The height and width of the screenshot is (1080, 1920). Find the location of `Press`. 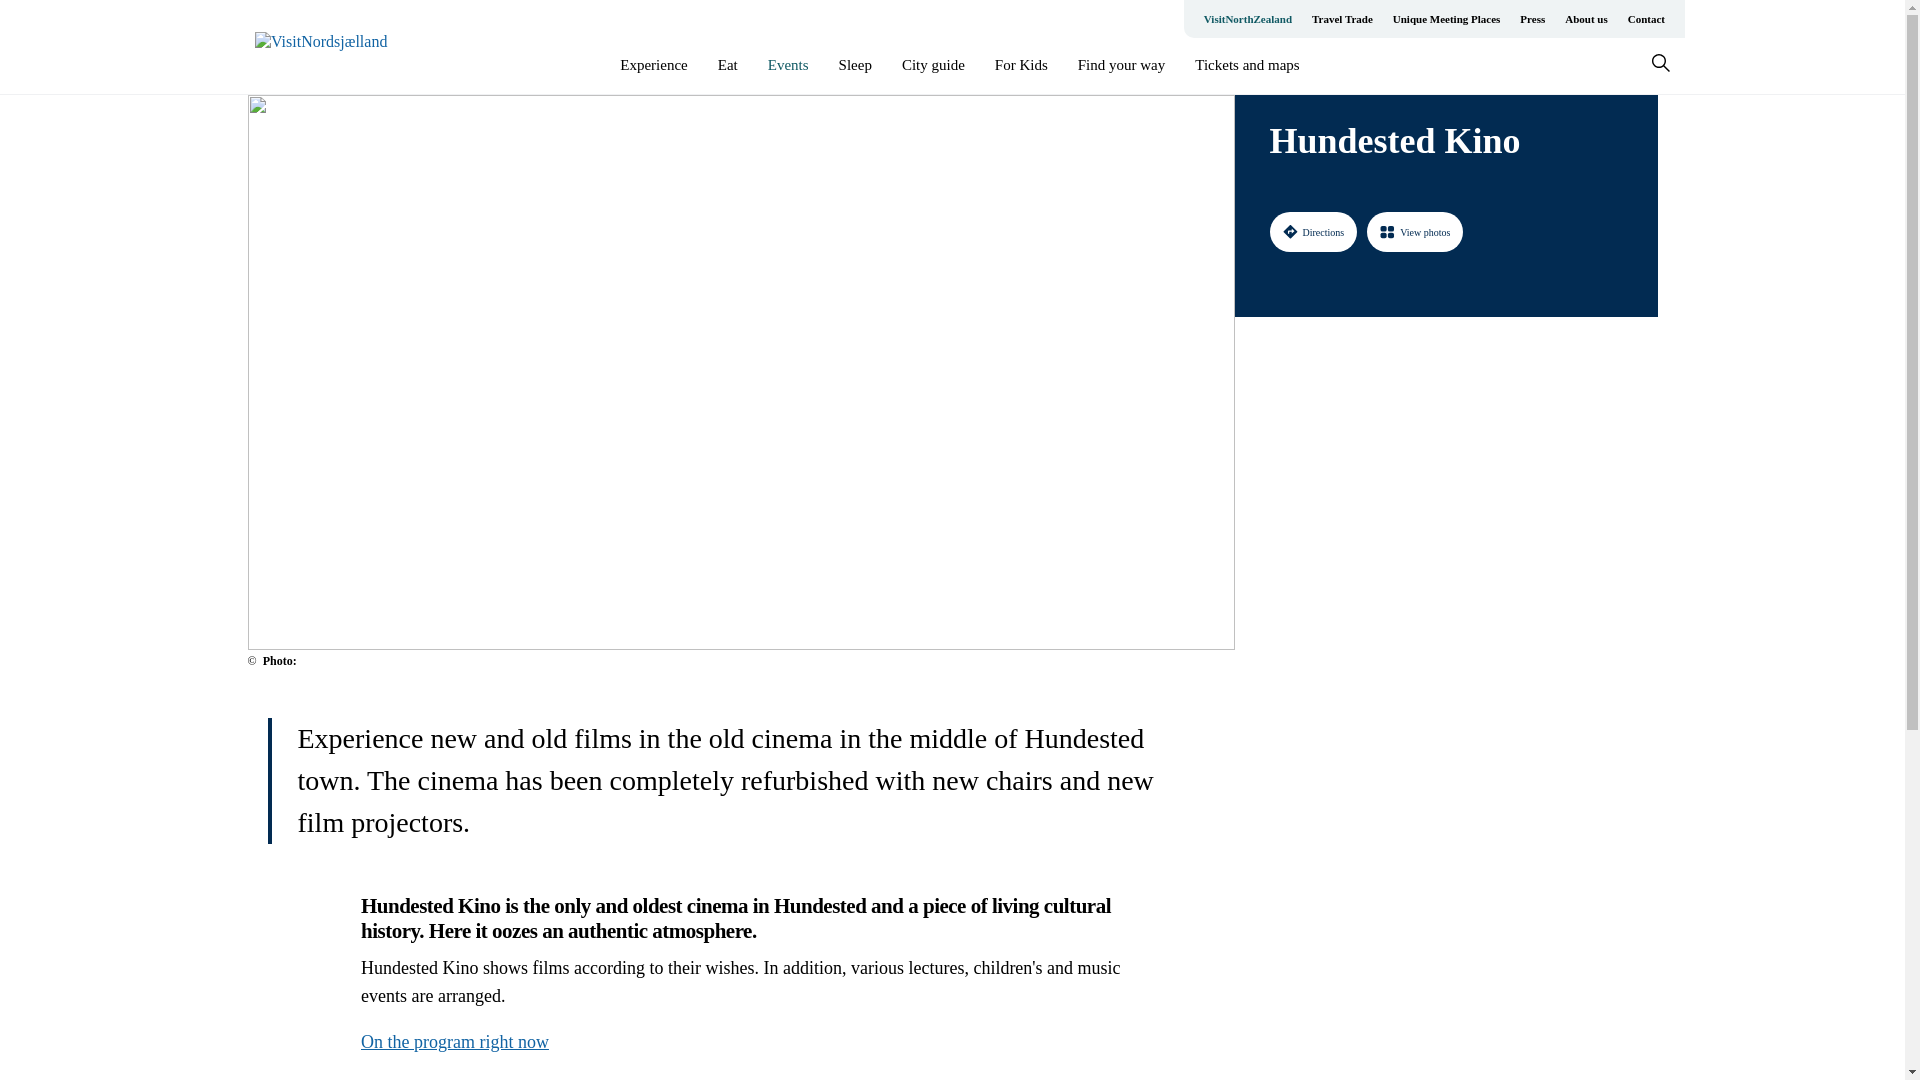

Press is located at coordinates (1532, 18).